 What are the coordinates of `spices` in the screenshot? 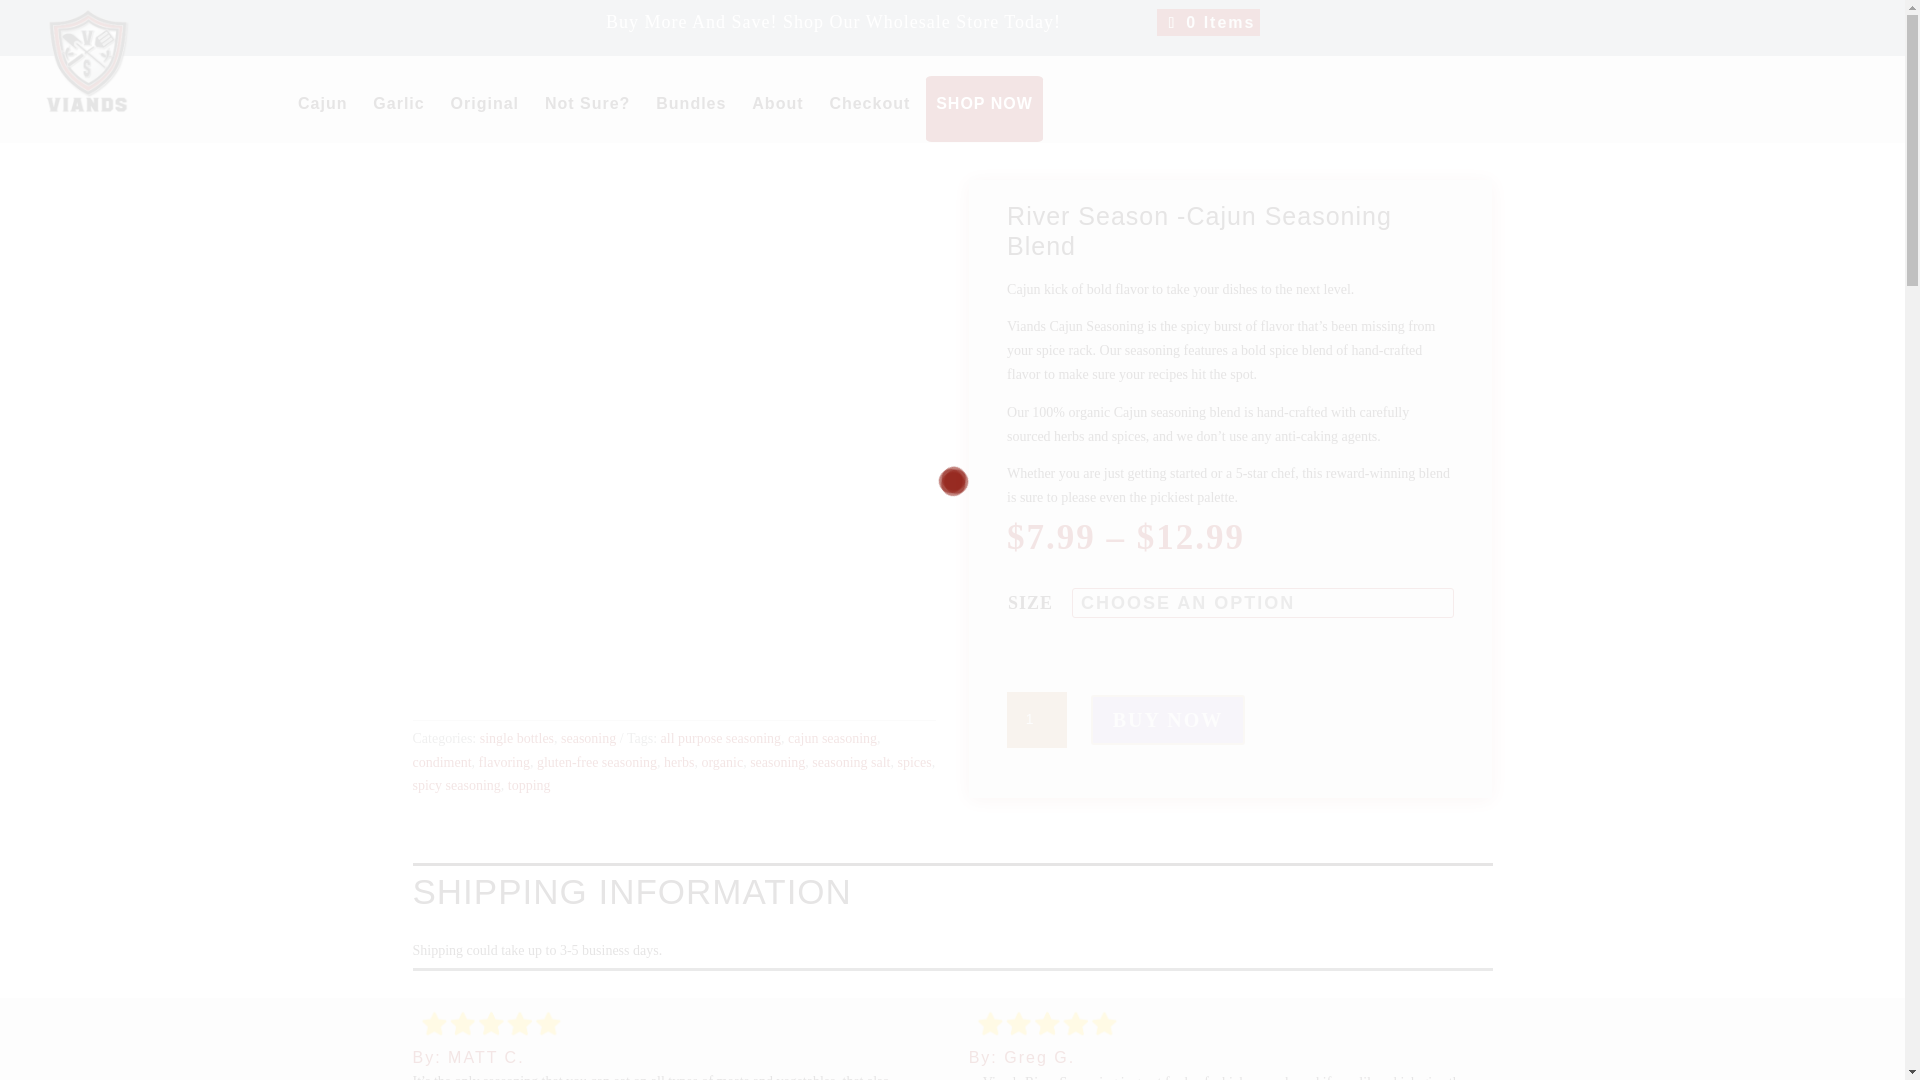 It's located at (914, 762).